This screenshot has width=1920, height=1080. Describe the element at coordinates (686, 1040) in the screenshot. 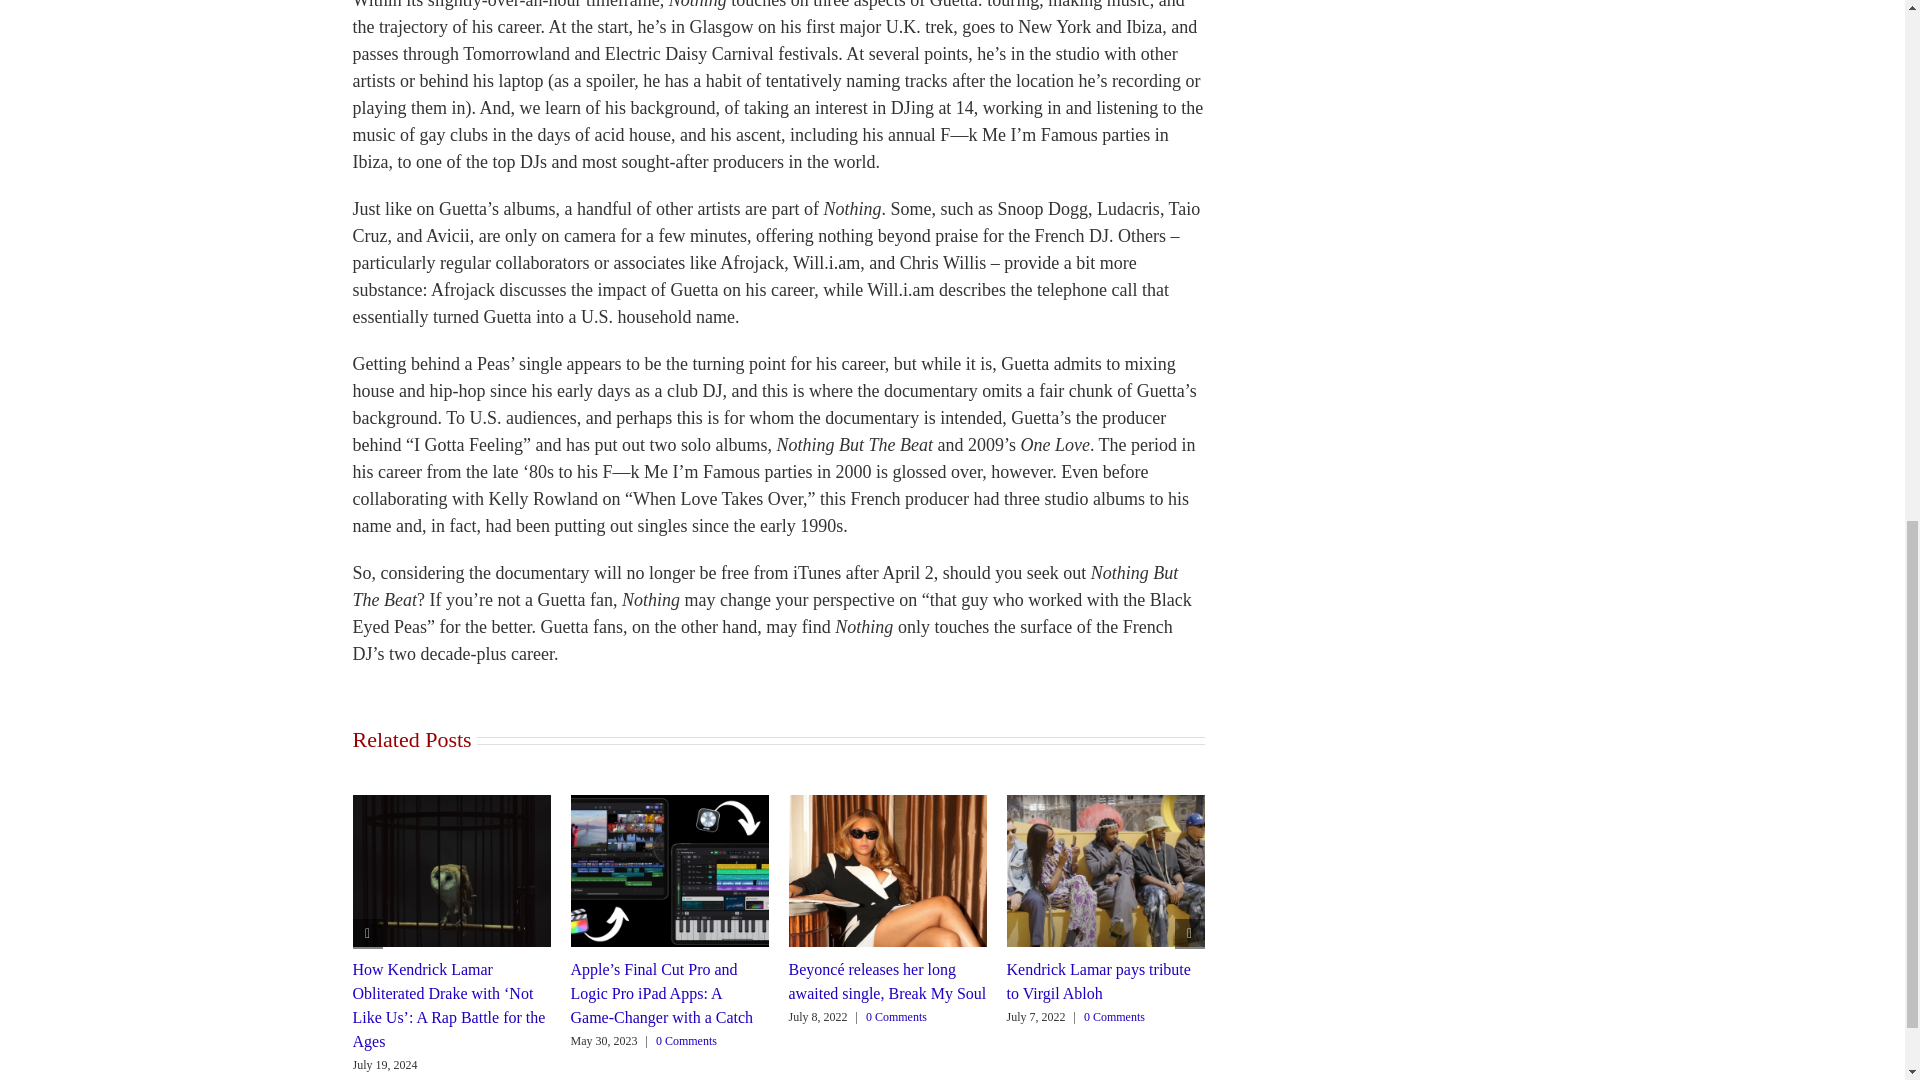

I see `0 Comments` at that location.